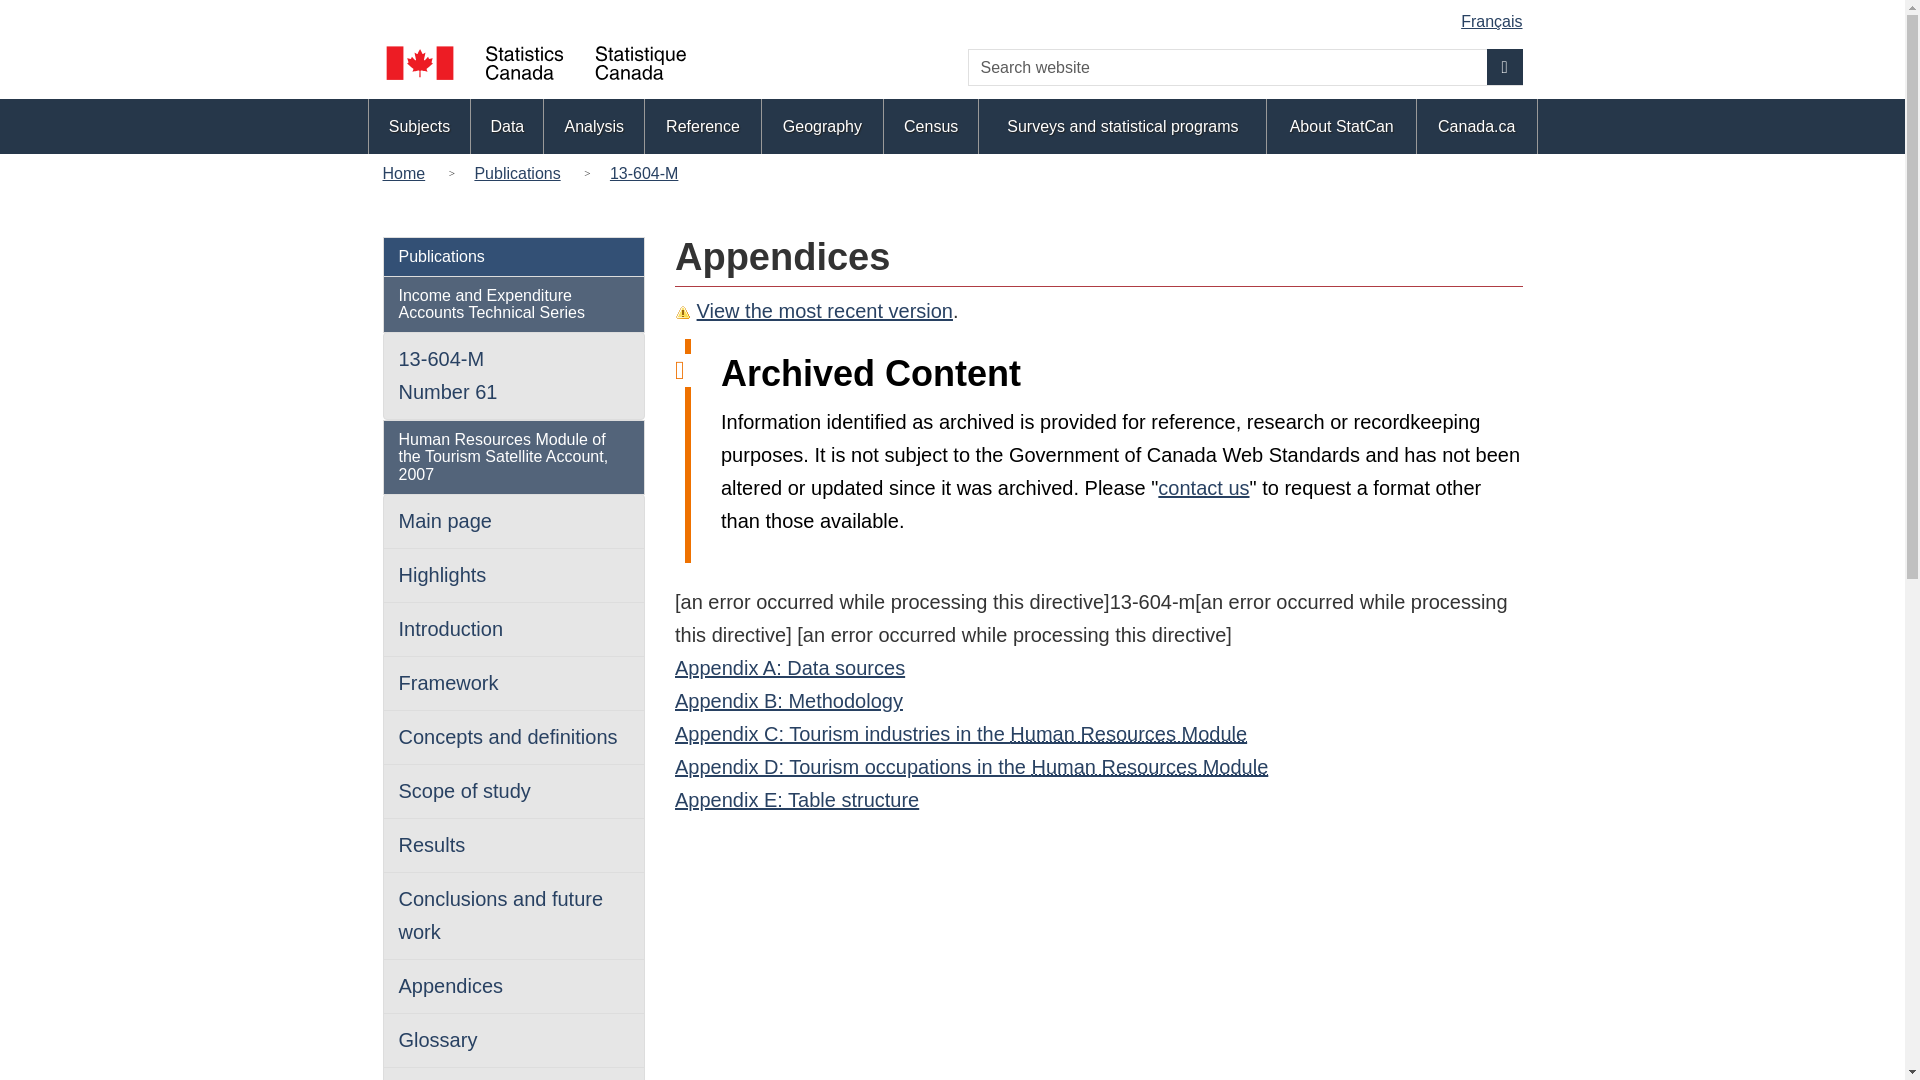  Describe the element at coordinates (1122, 126) in the screenshot. I see `Surveys and statistical programs` at that location.